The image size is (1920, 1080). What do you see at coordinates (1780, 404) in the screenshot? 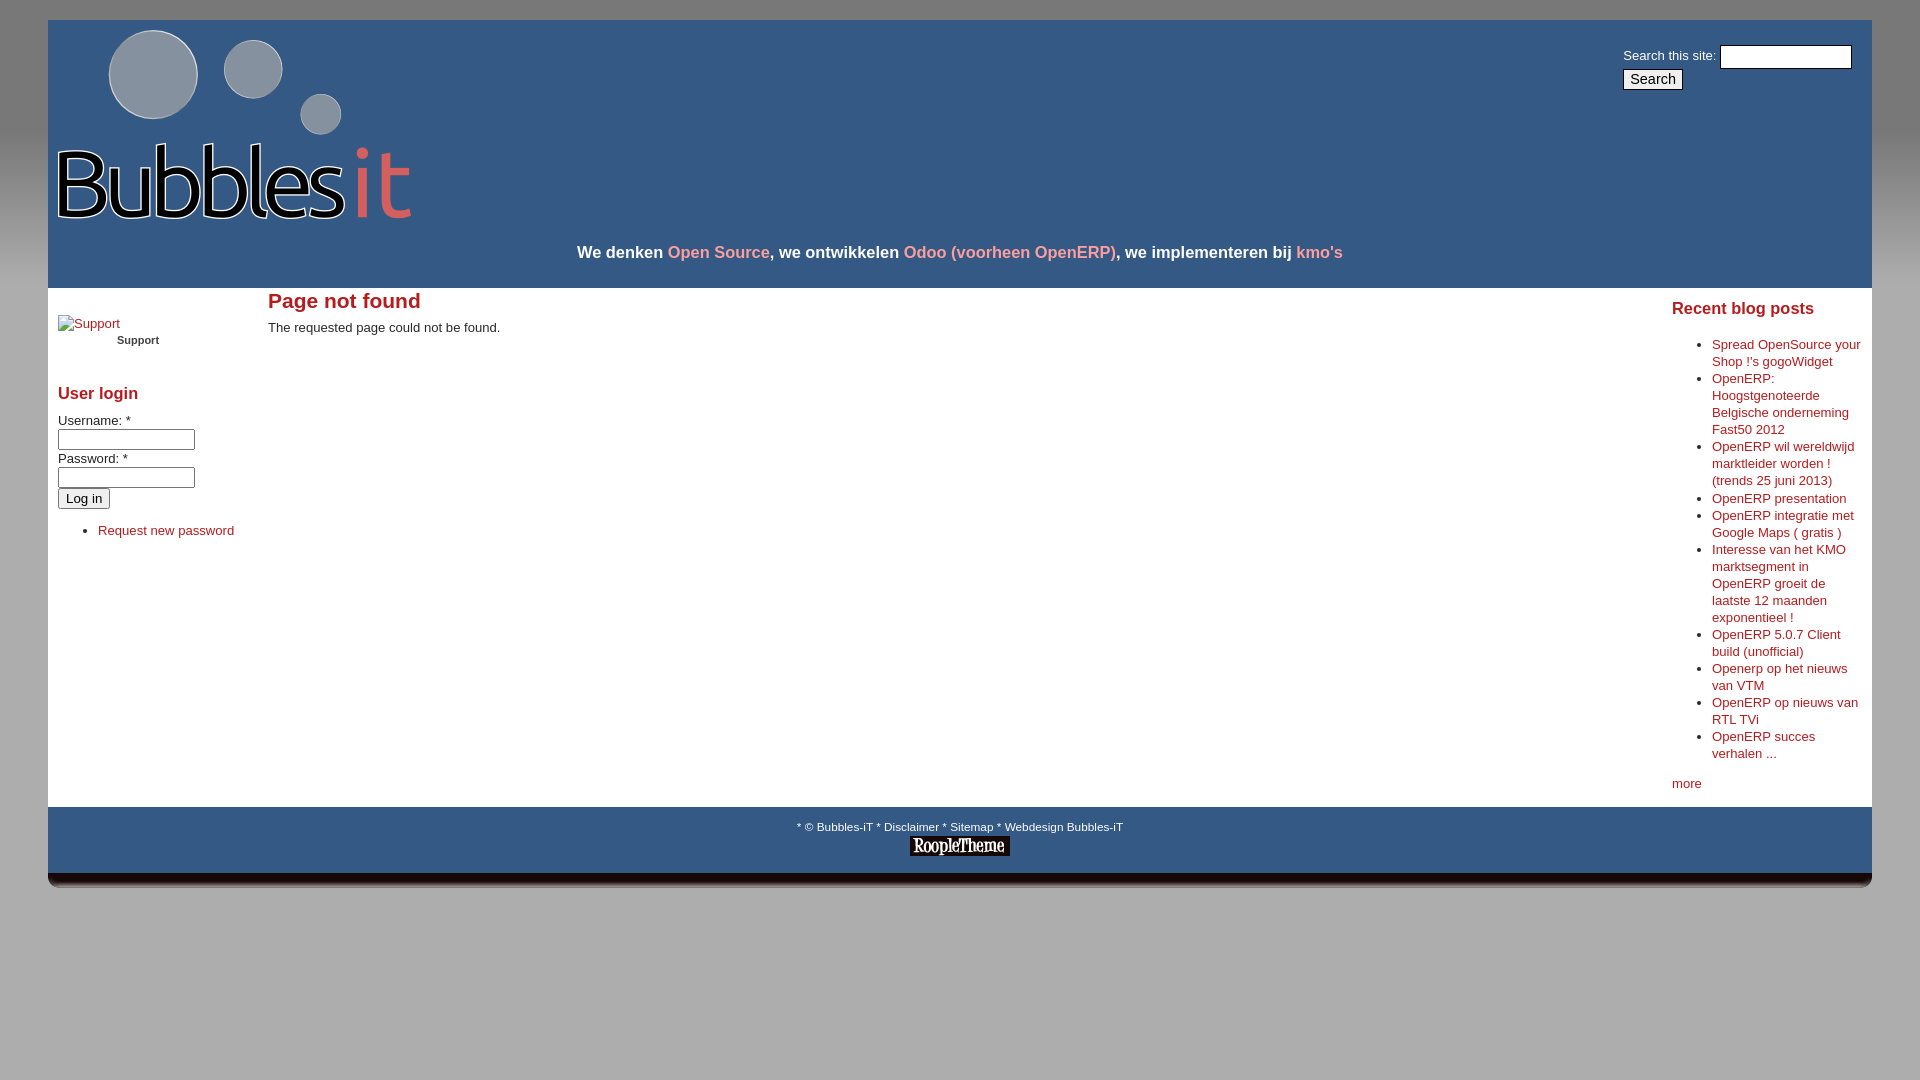
I see `OpenERP: Hoogstgenoteerde Belgische onderneming Fast50 2012` at bounding box center [1780, 404].